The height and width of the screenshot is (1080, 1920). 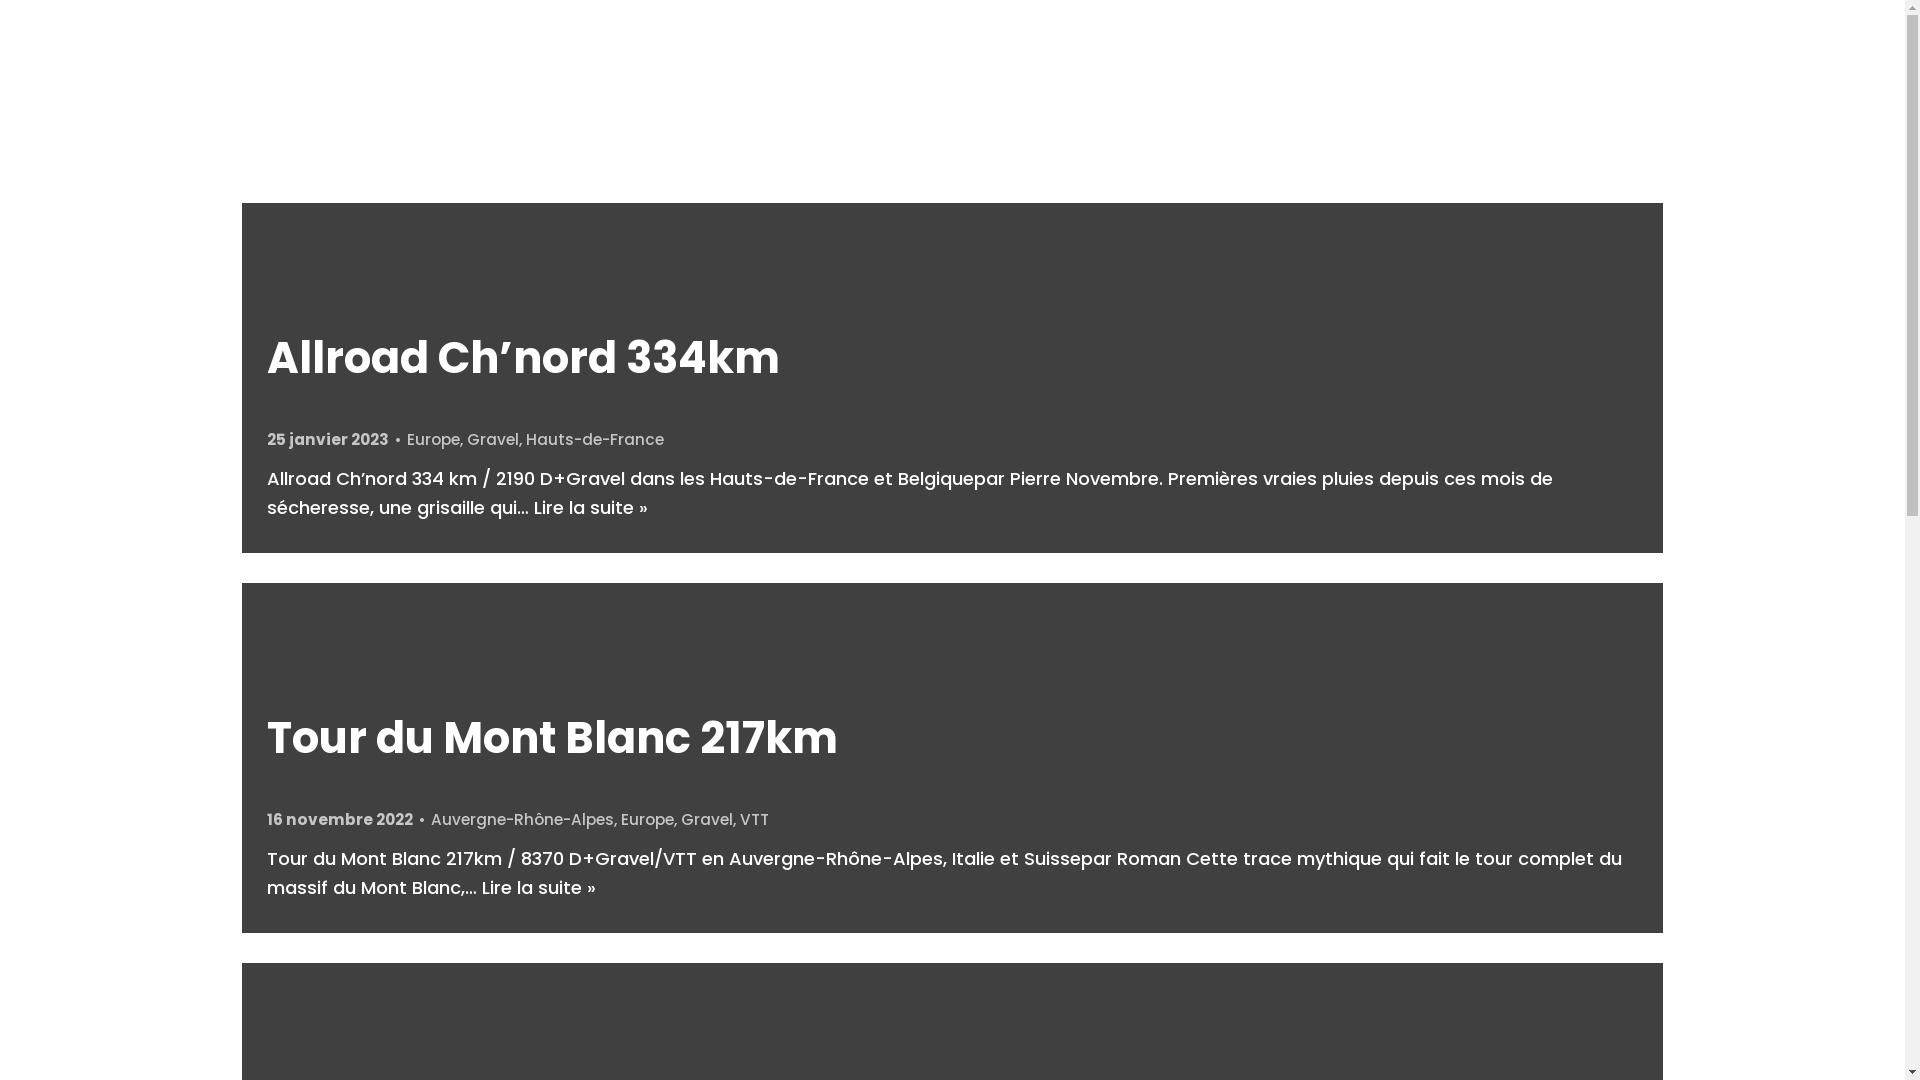 I want to click on Aller au contenu, so click(x=20, y=10).